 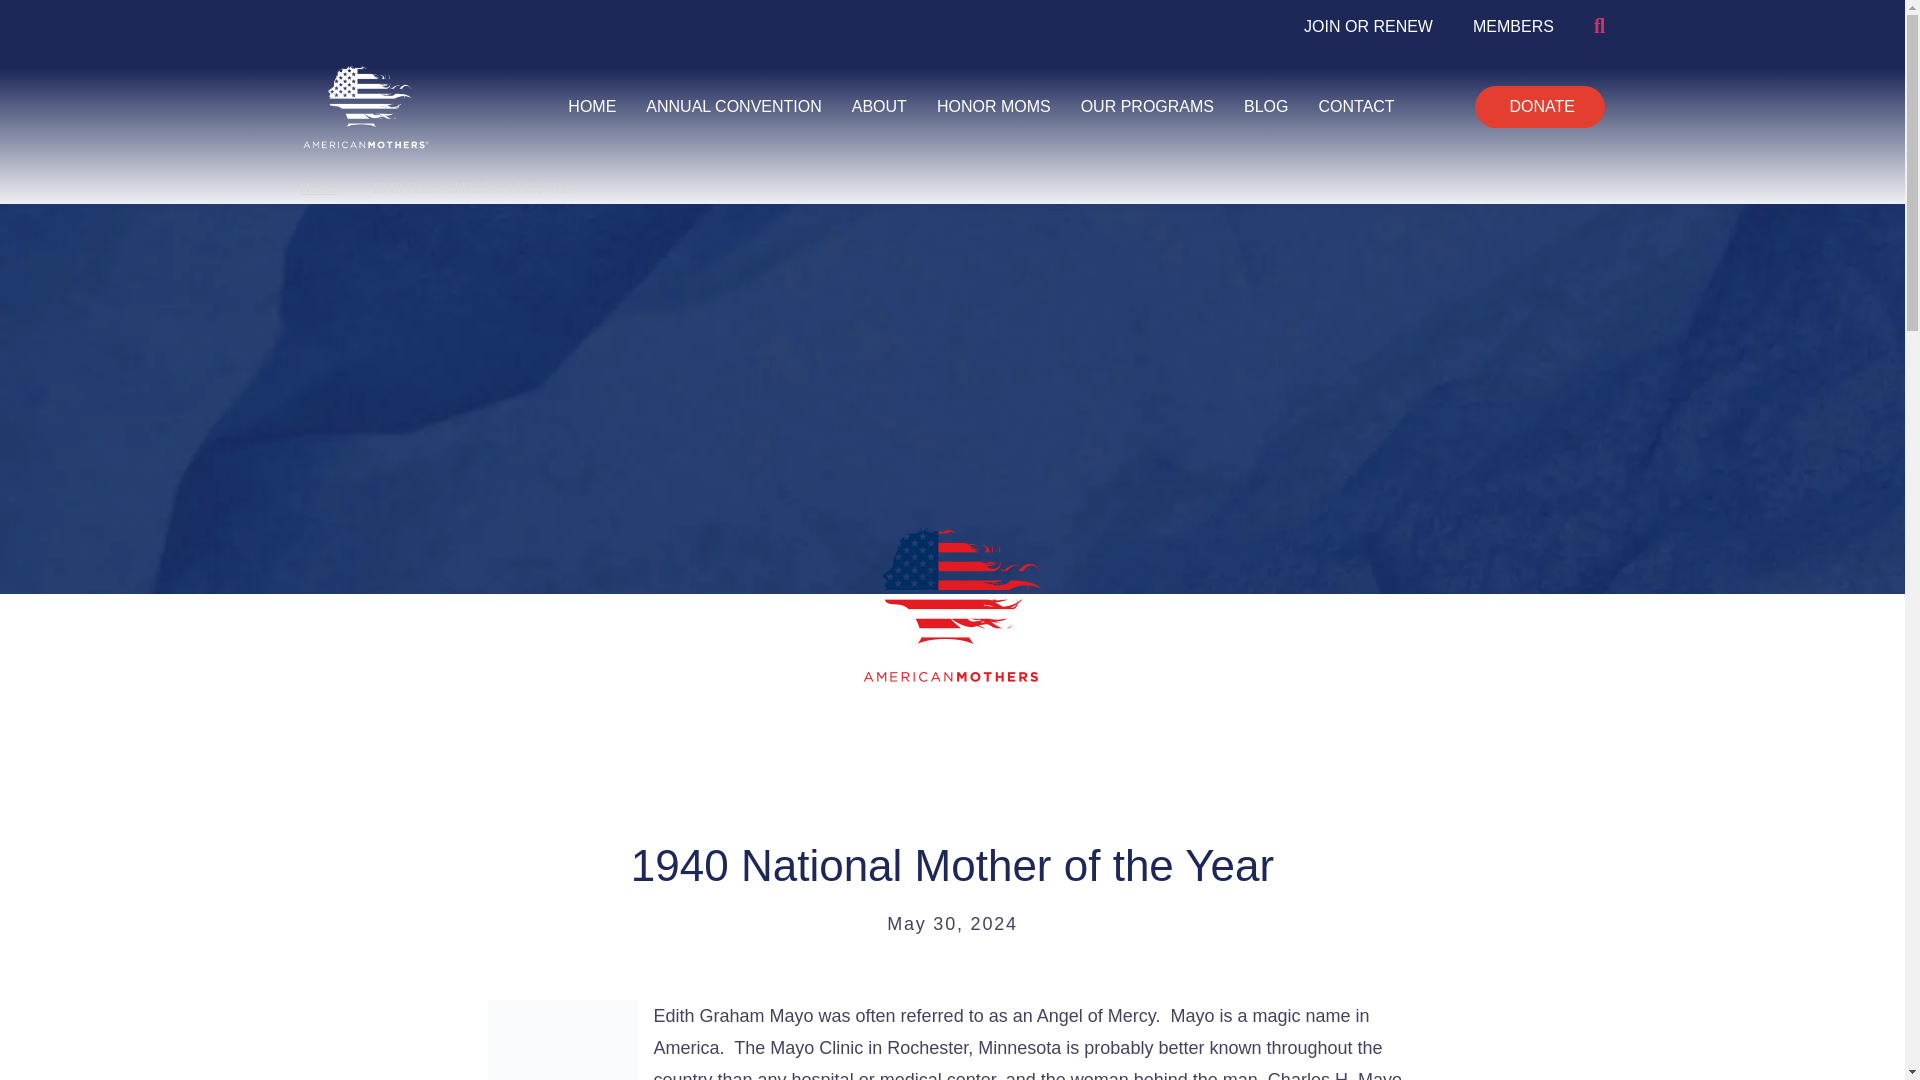 I want to click on JOIN OR RENEW, so click(x=1368, y=26).